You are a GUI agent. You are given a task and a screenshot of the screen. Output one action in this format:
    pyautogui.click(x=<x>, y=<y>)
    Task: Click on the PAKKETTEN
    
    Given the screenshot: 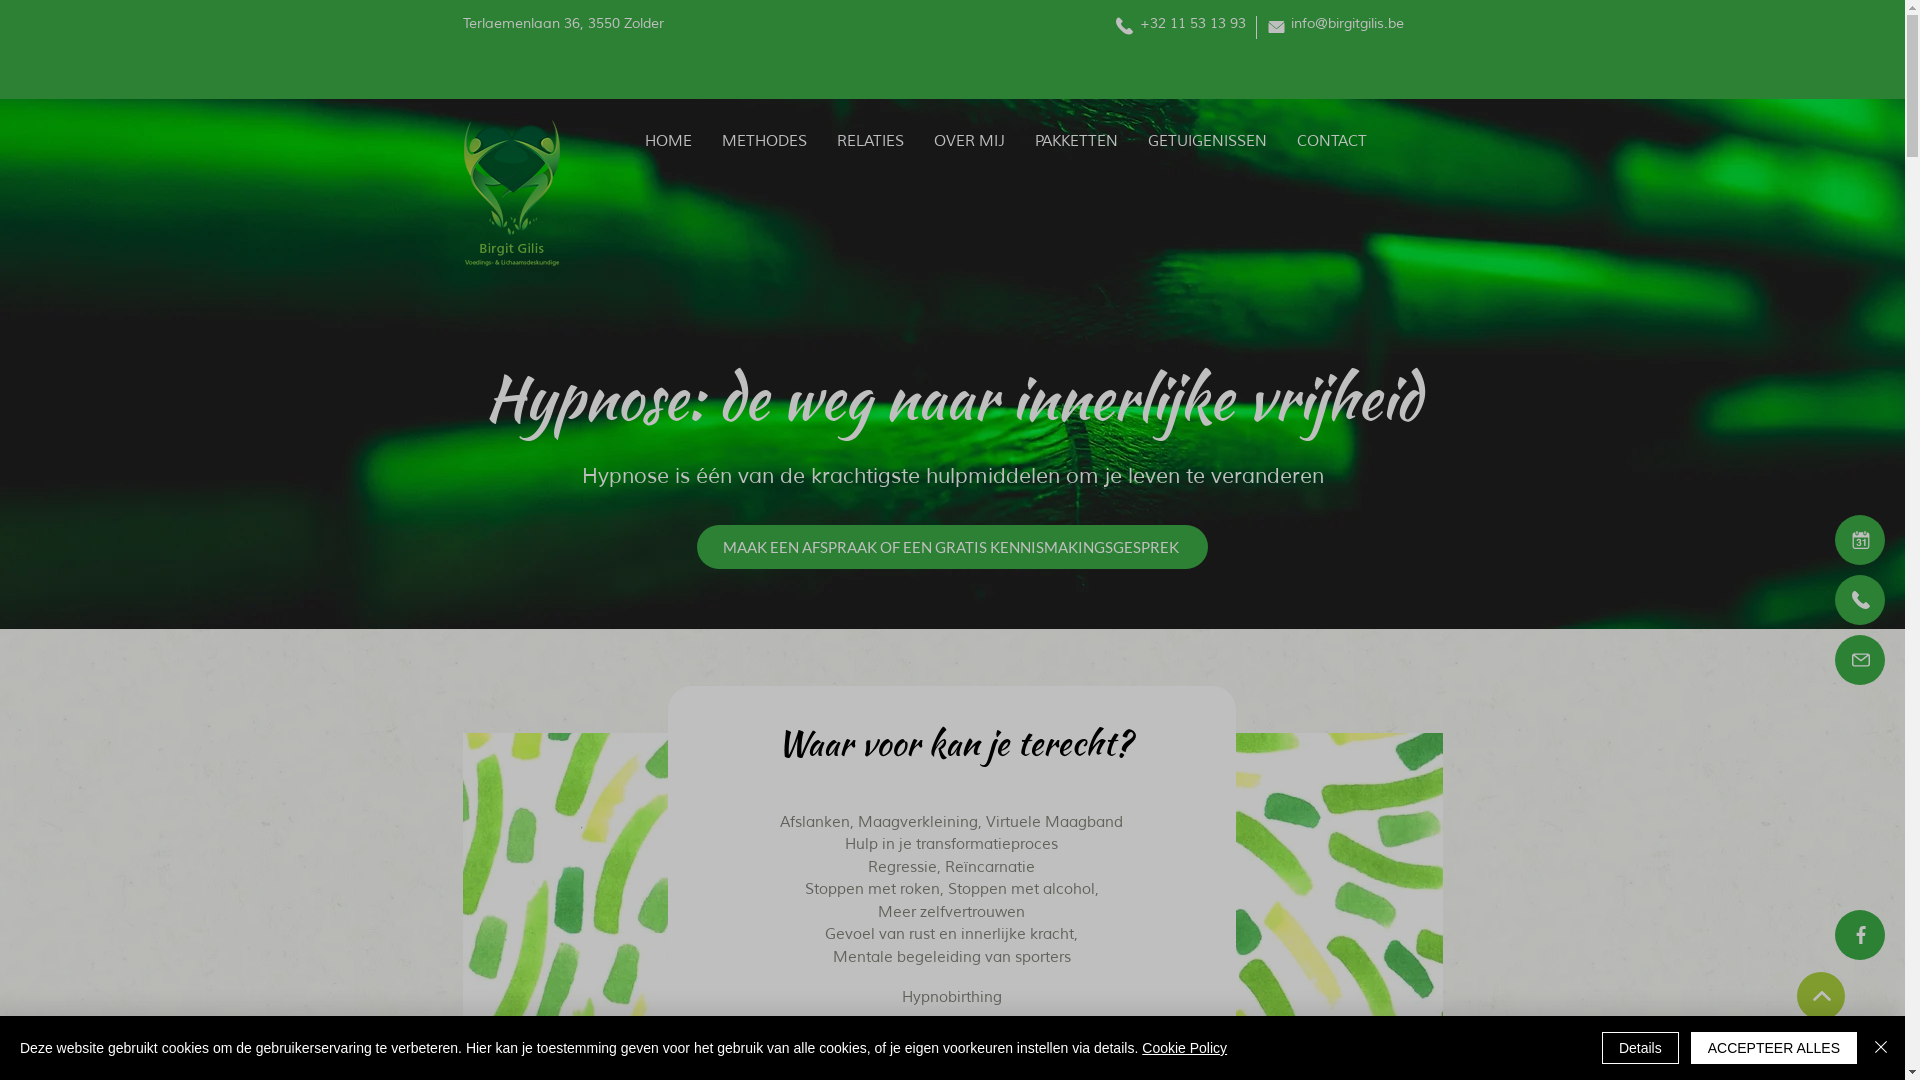 What is the action you would take?
    pyautogui.click(x=1076, y=143)
    